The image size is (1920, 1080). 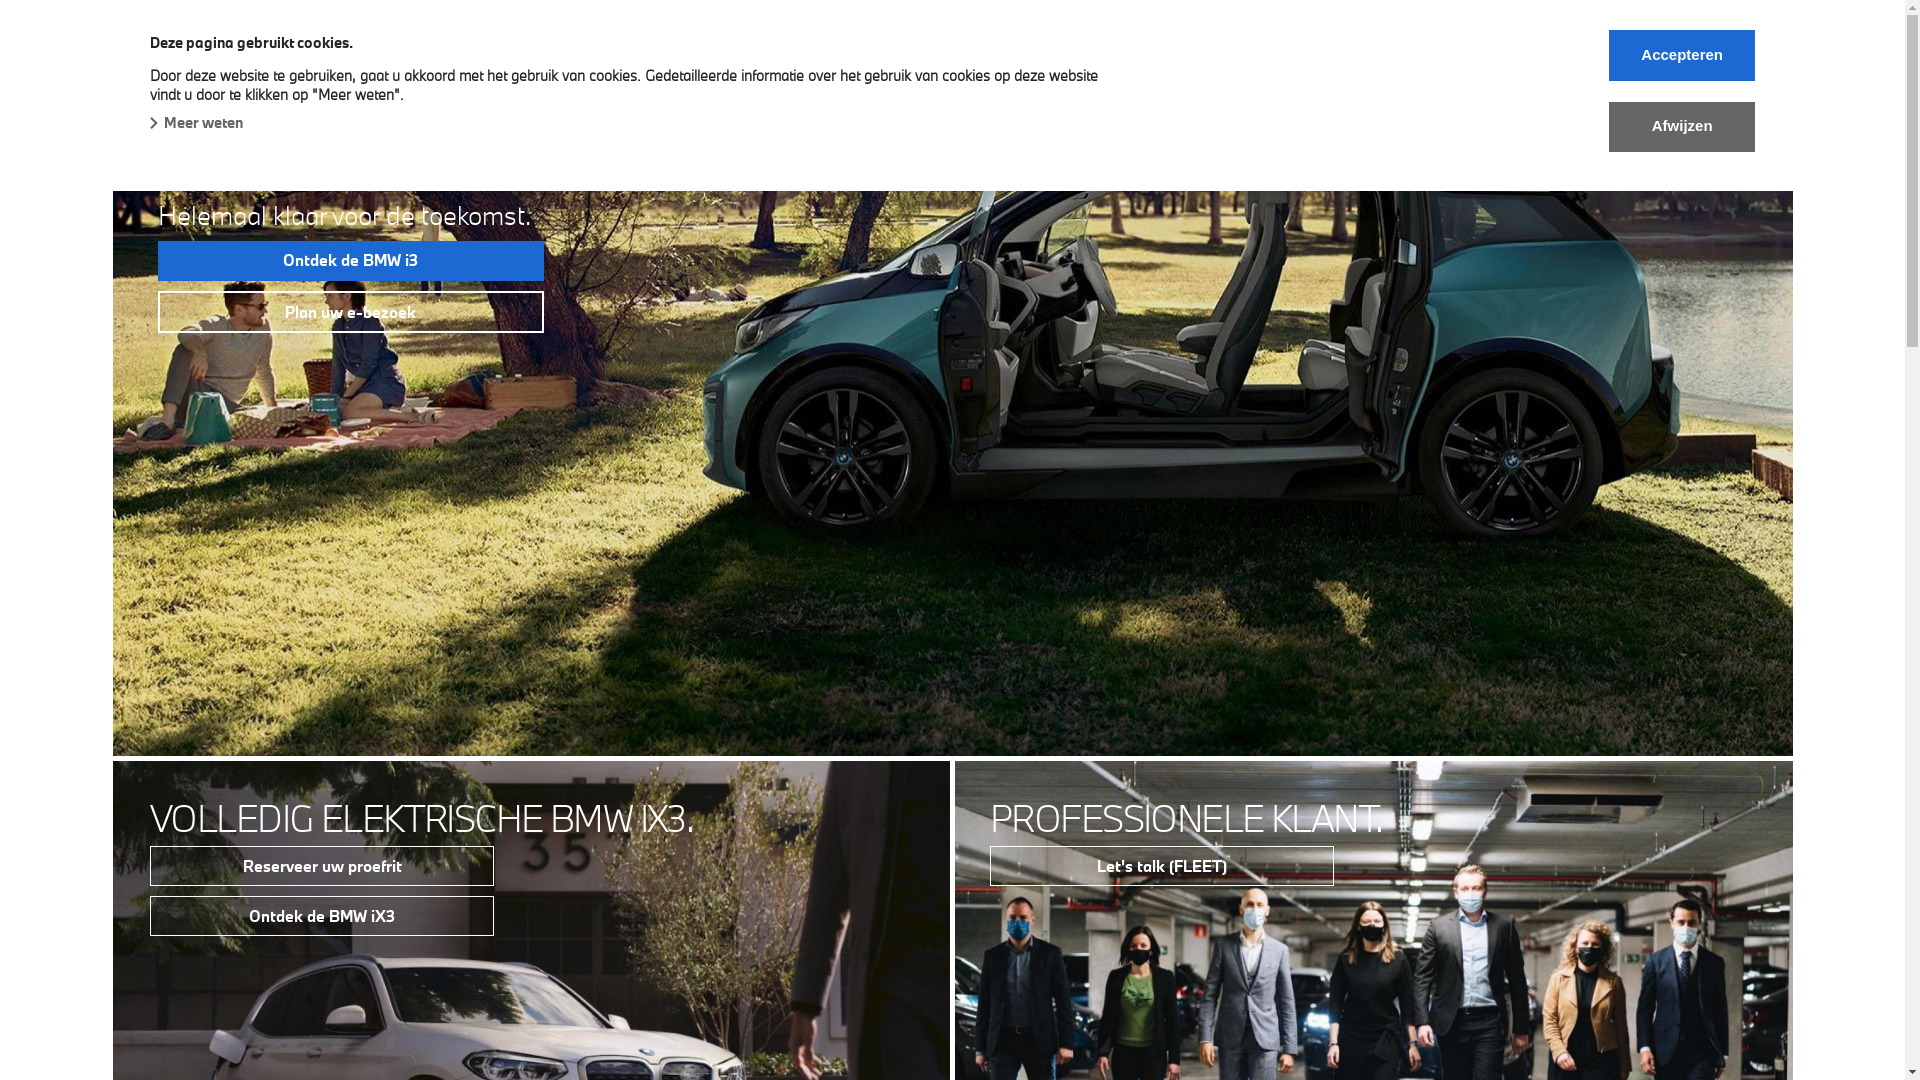 What do you see at coordinates (1078, 84) in the screenshot?
I see `Contact` at bounding box center [1078, 84].